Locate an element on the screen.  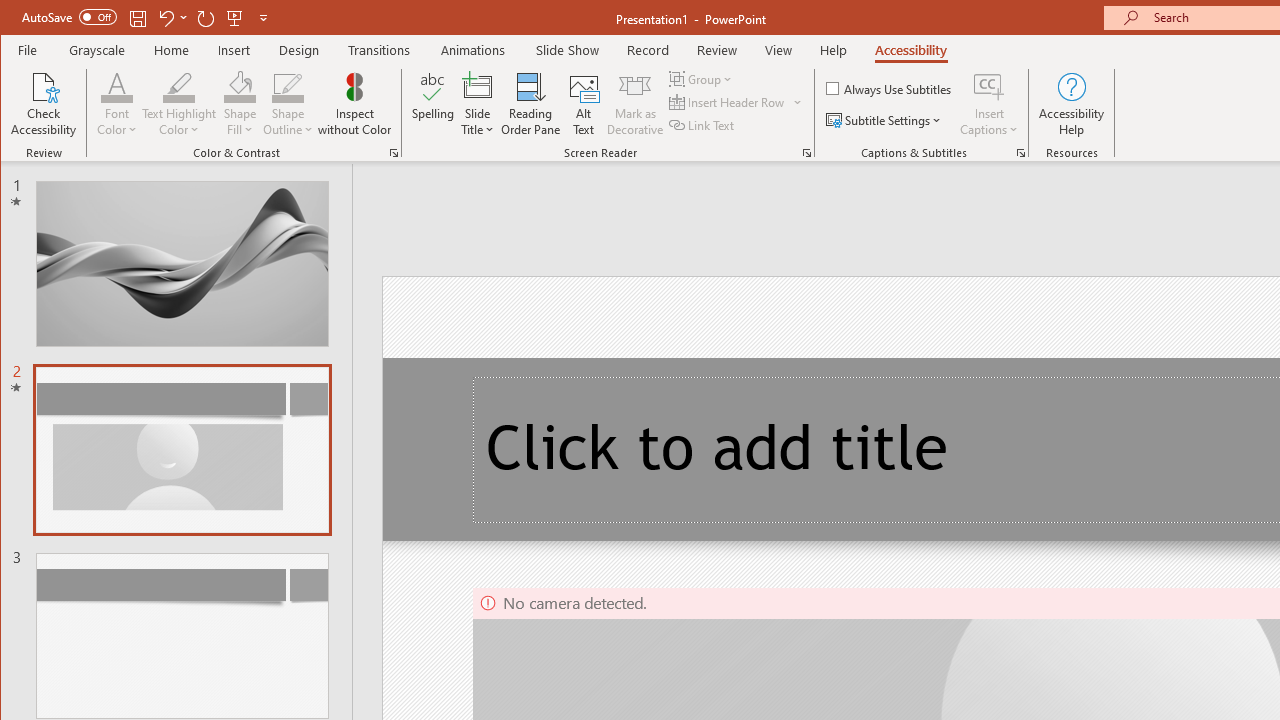
Quick Access Toolbar is located at coordinates (146, 18).